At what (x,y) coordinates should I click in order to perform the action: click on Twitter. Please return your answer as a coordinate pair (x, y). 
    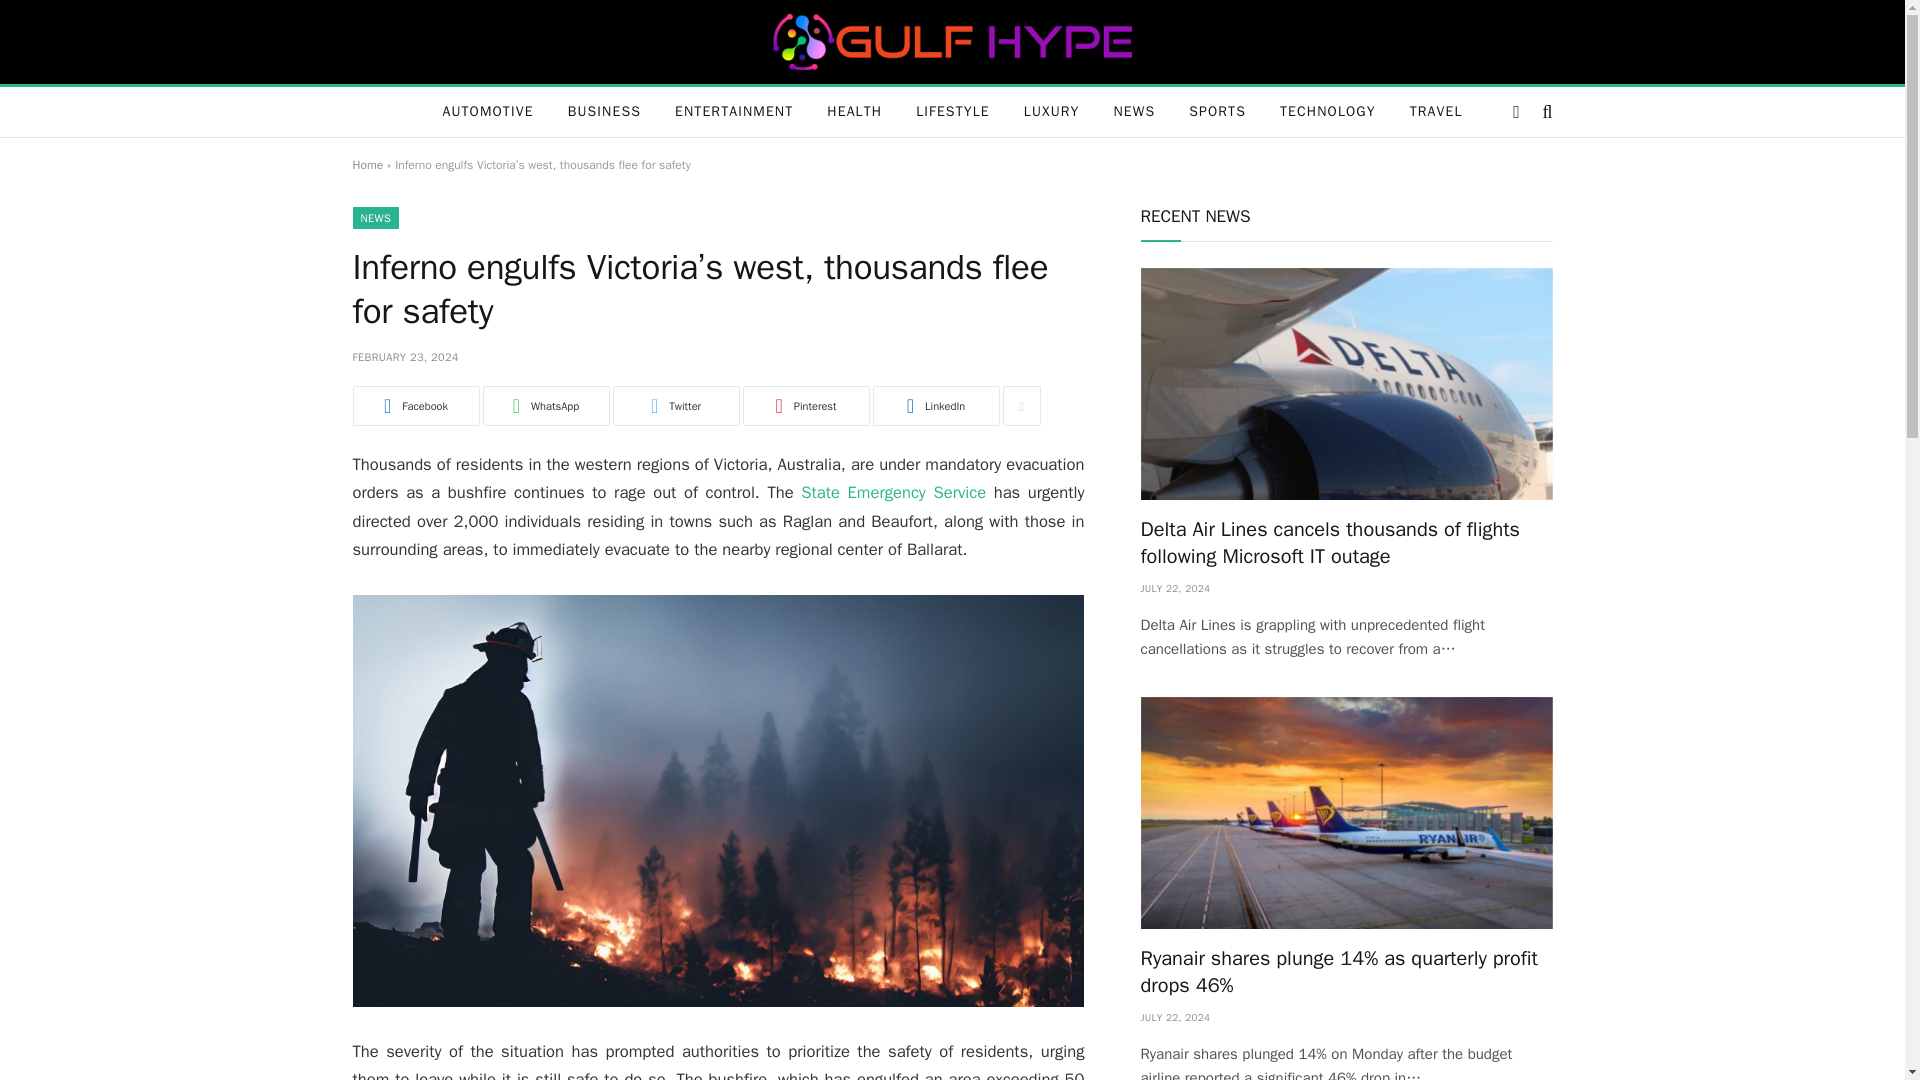
    Looking at the image, I should click on (676, 405).